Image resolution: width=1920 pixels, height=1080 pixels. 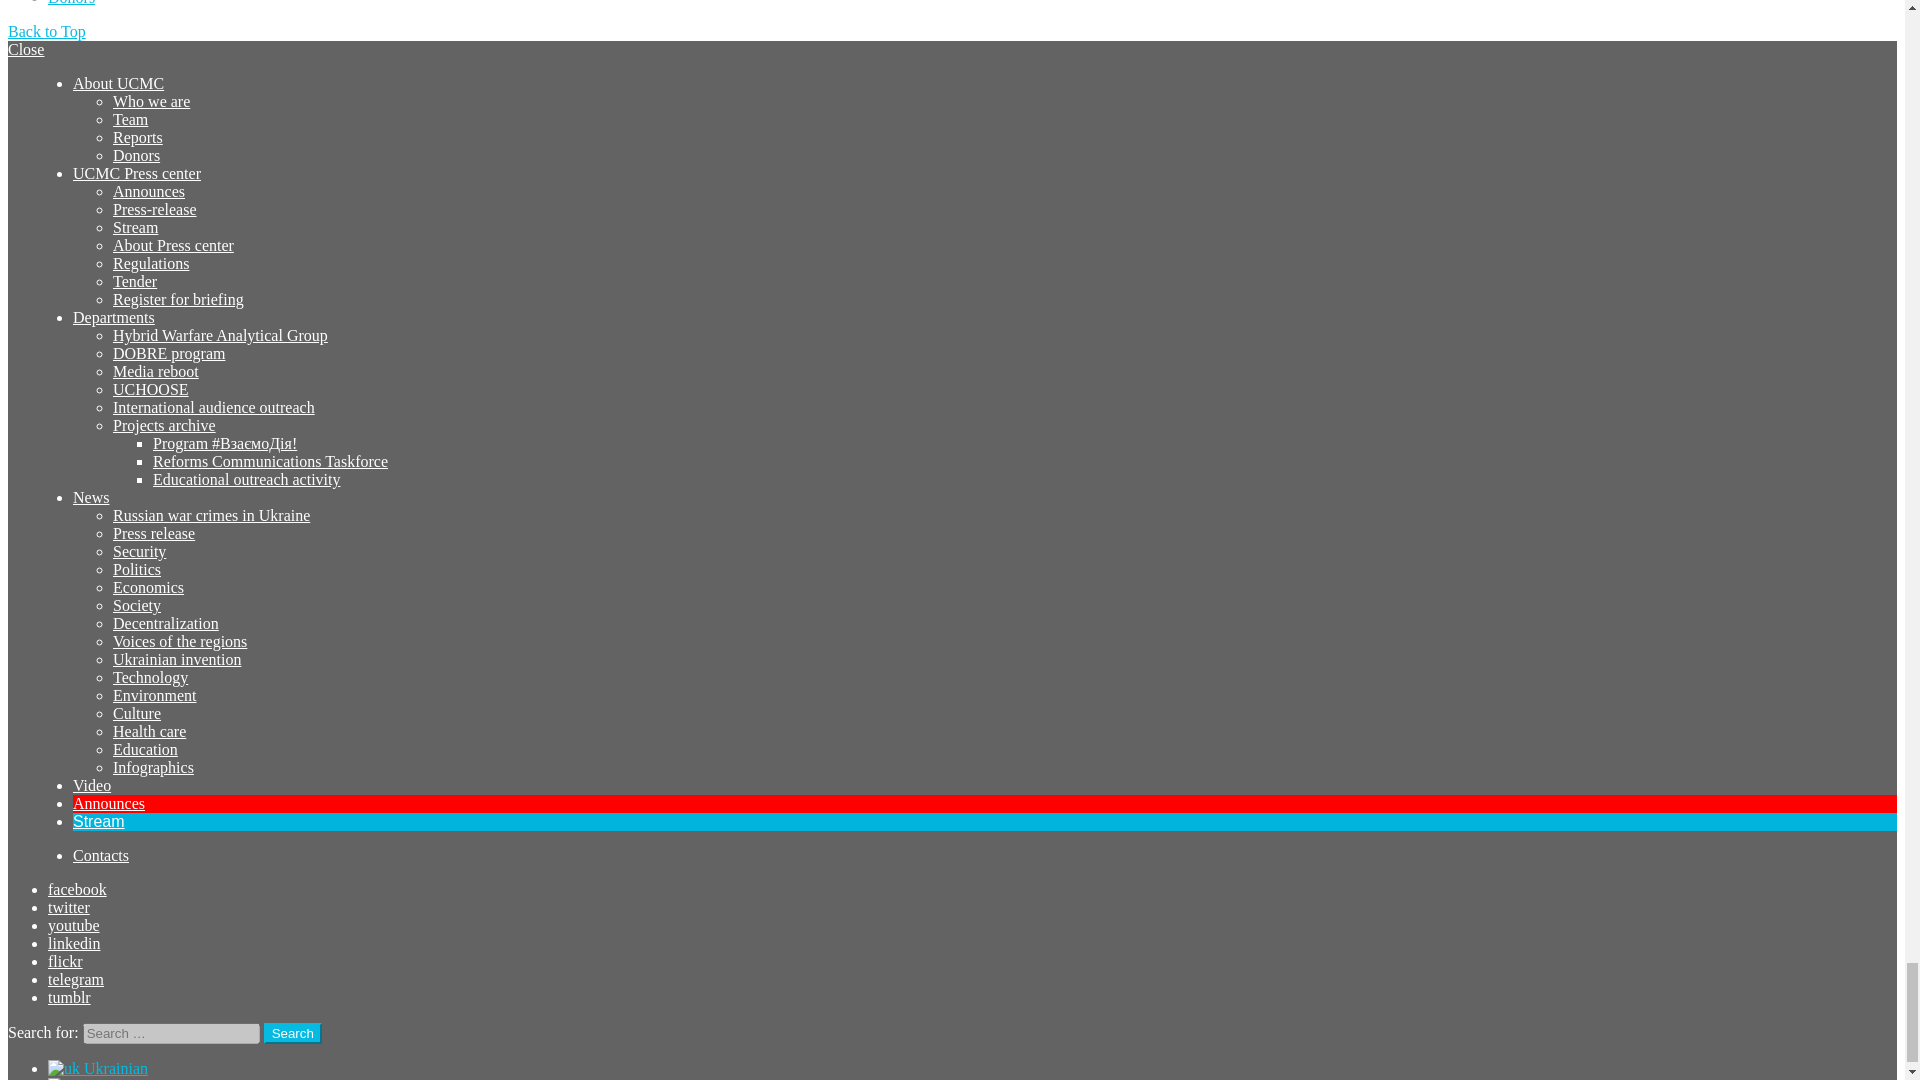 I want to click on Ukrainian, so click(x=64, y=1068).